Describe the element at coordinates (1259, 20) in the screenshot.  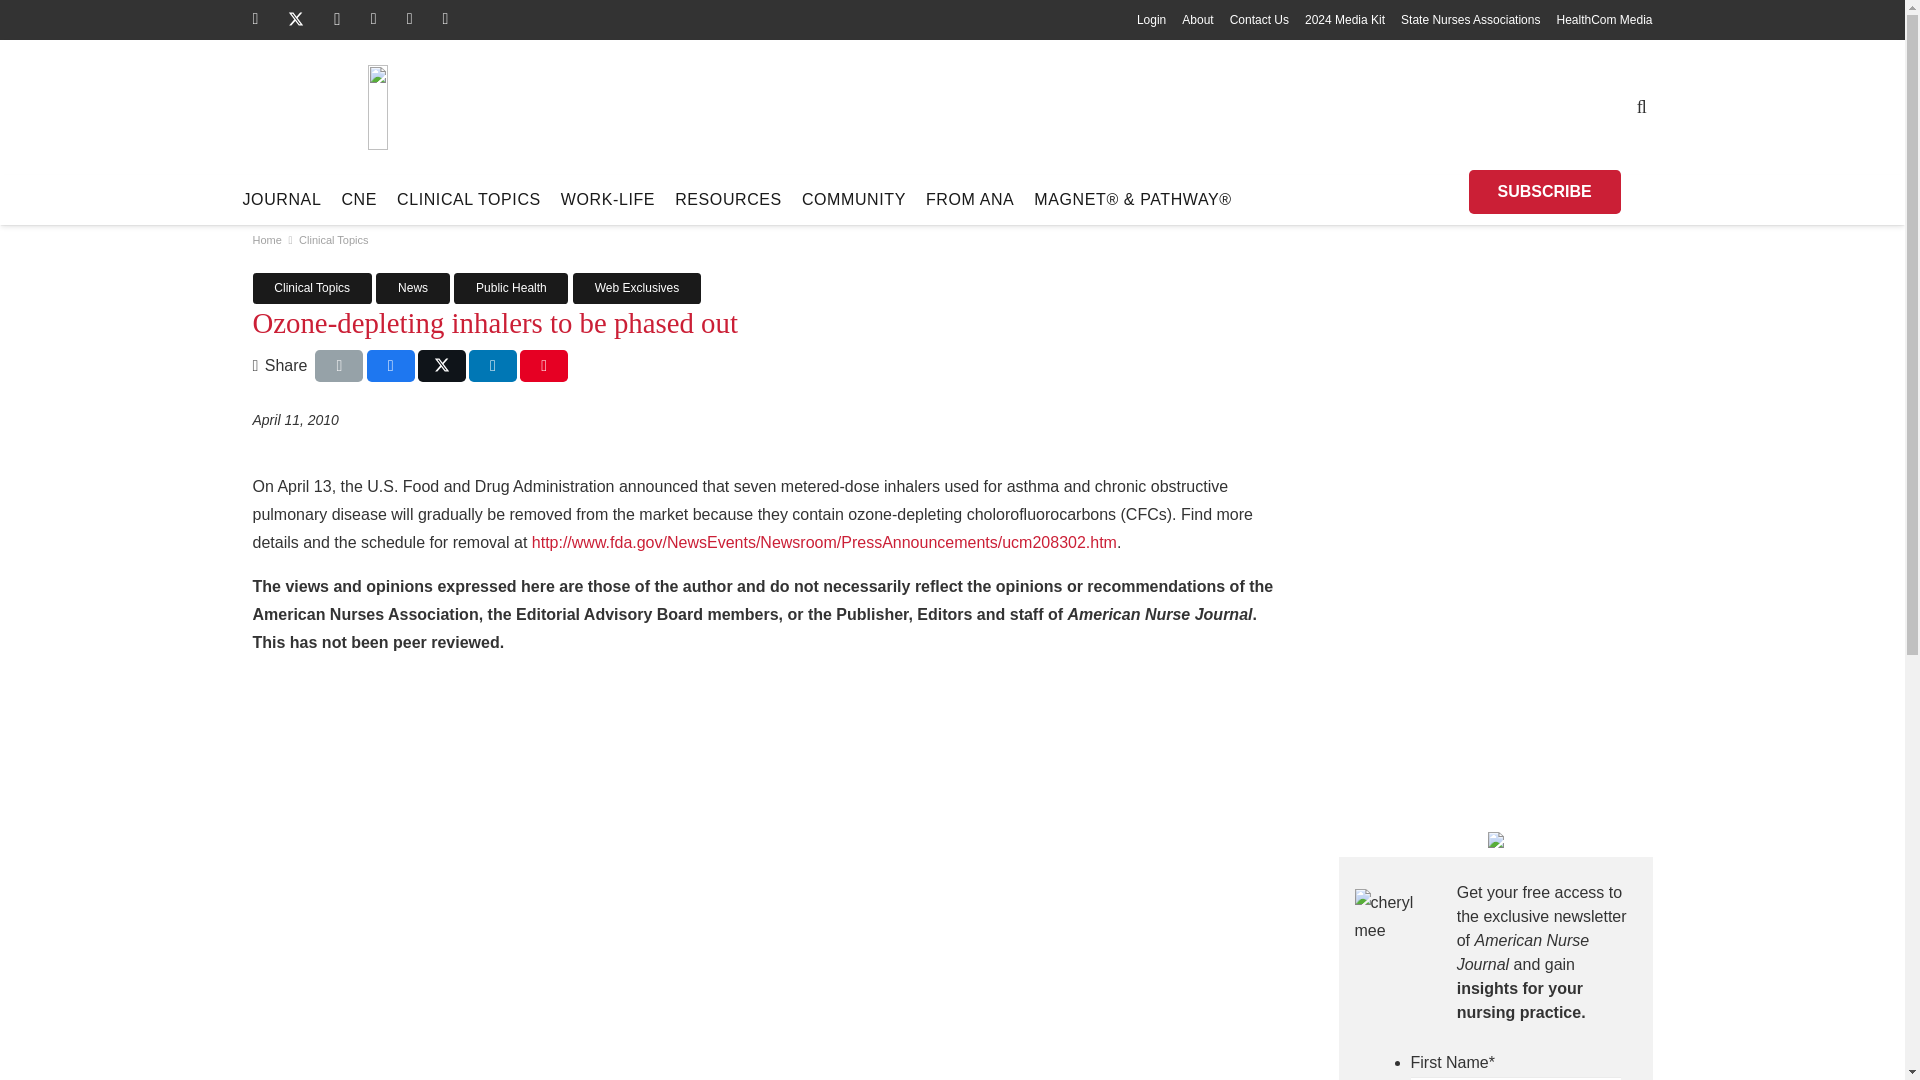
I see `Contact Us` at that location.